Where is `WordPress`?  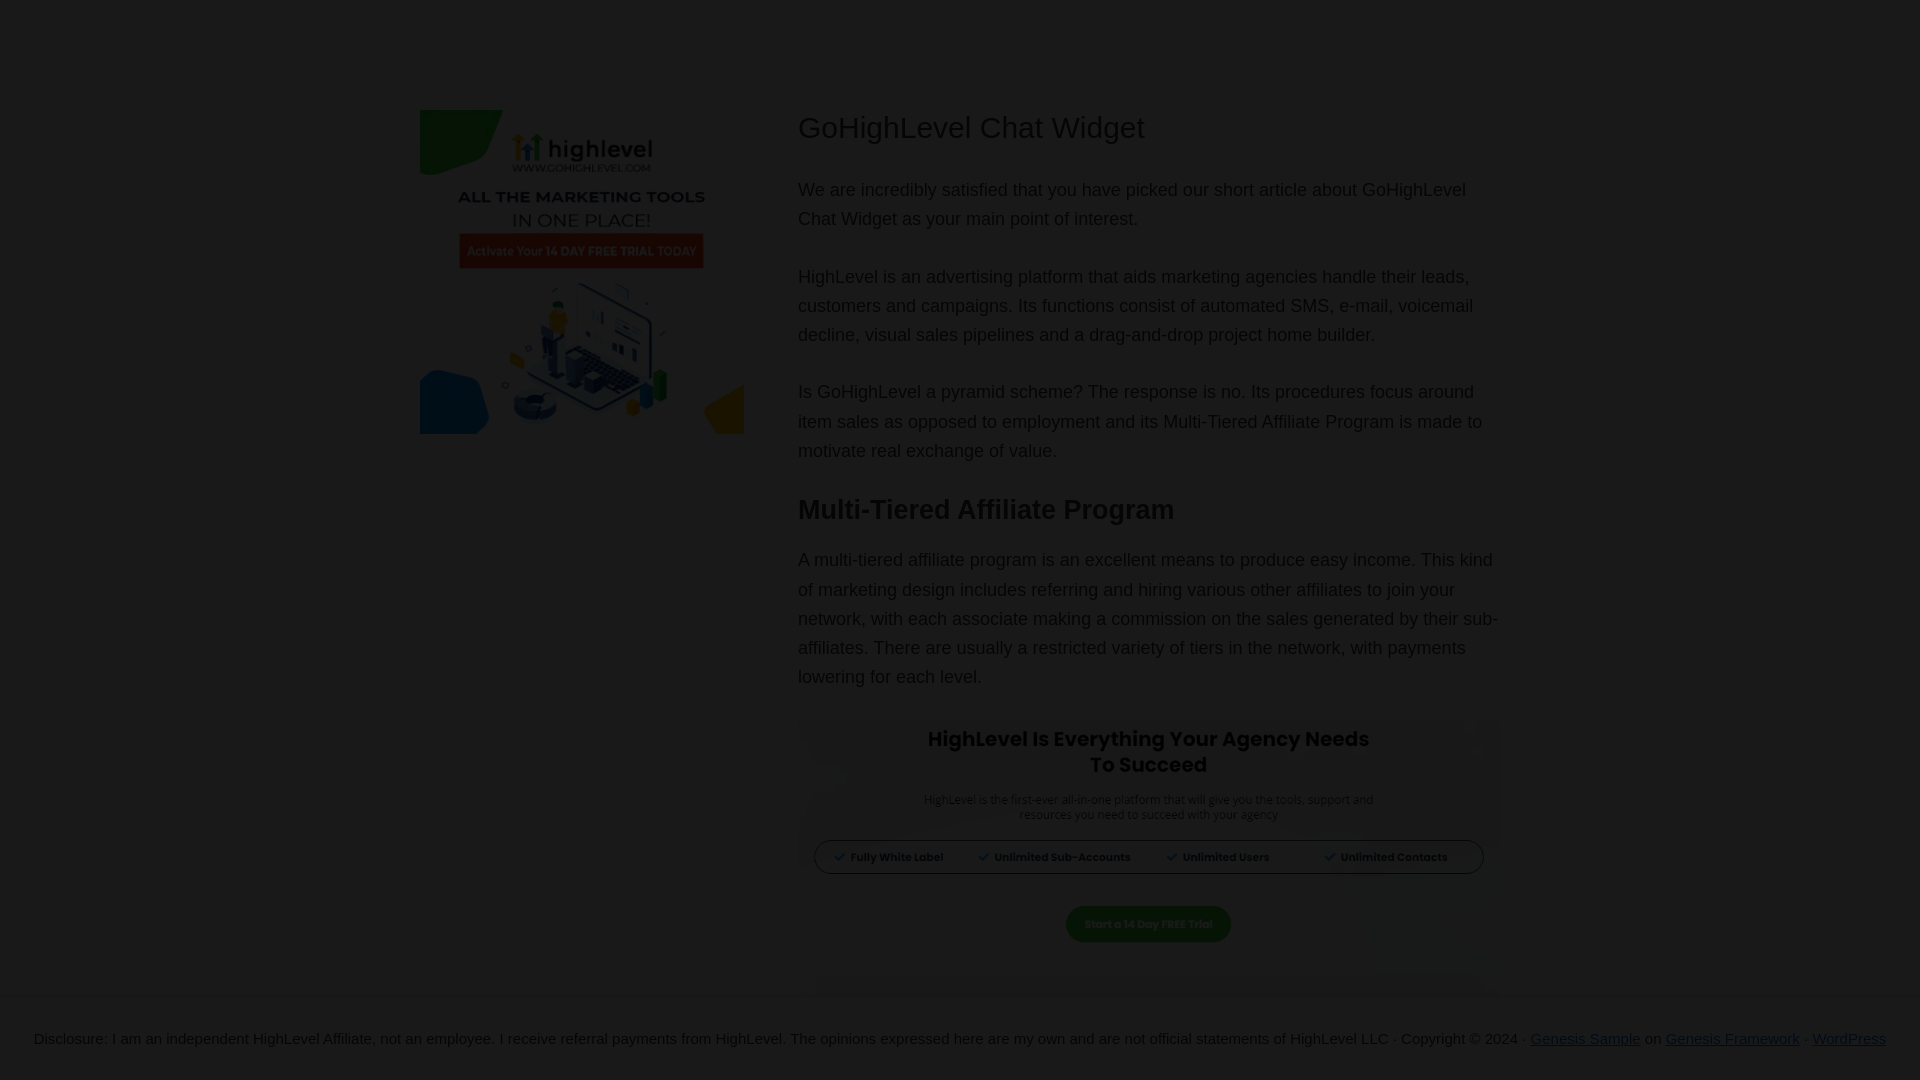
WordPress is located at coordinates (1848, 1038).